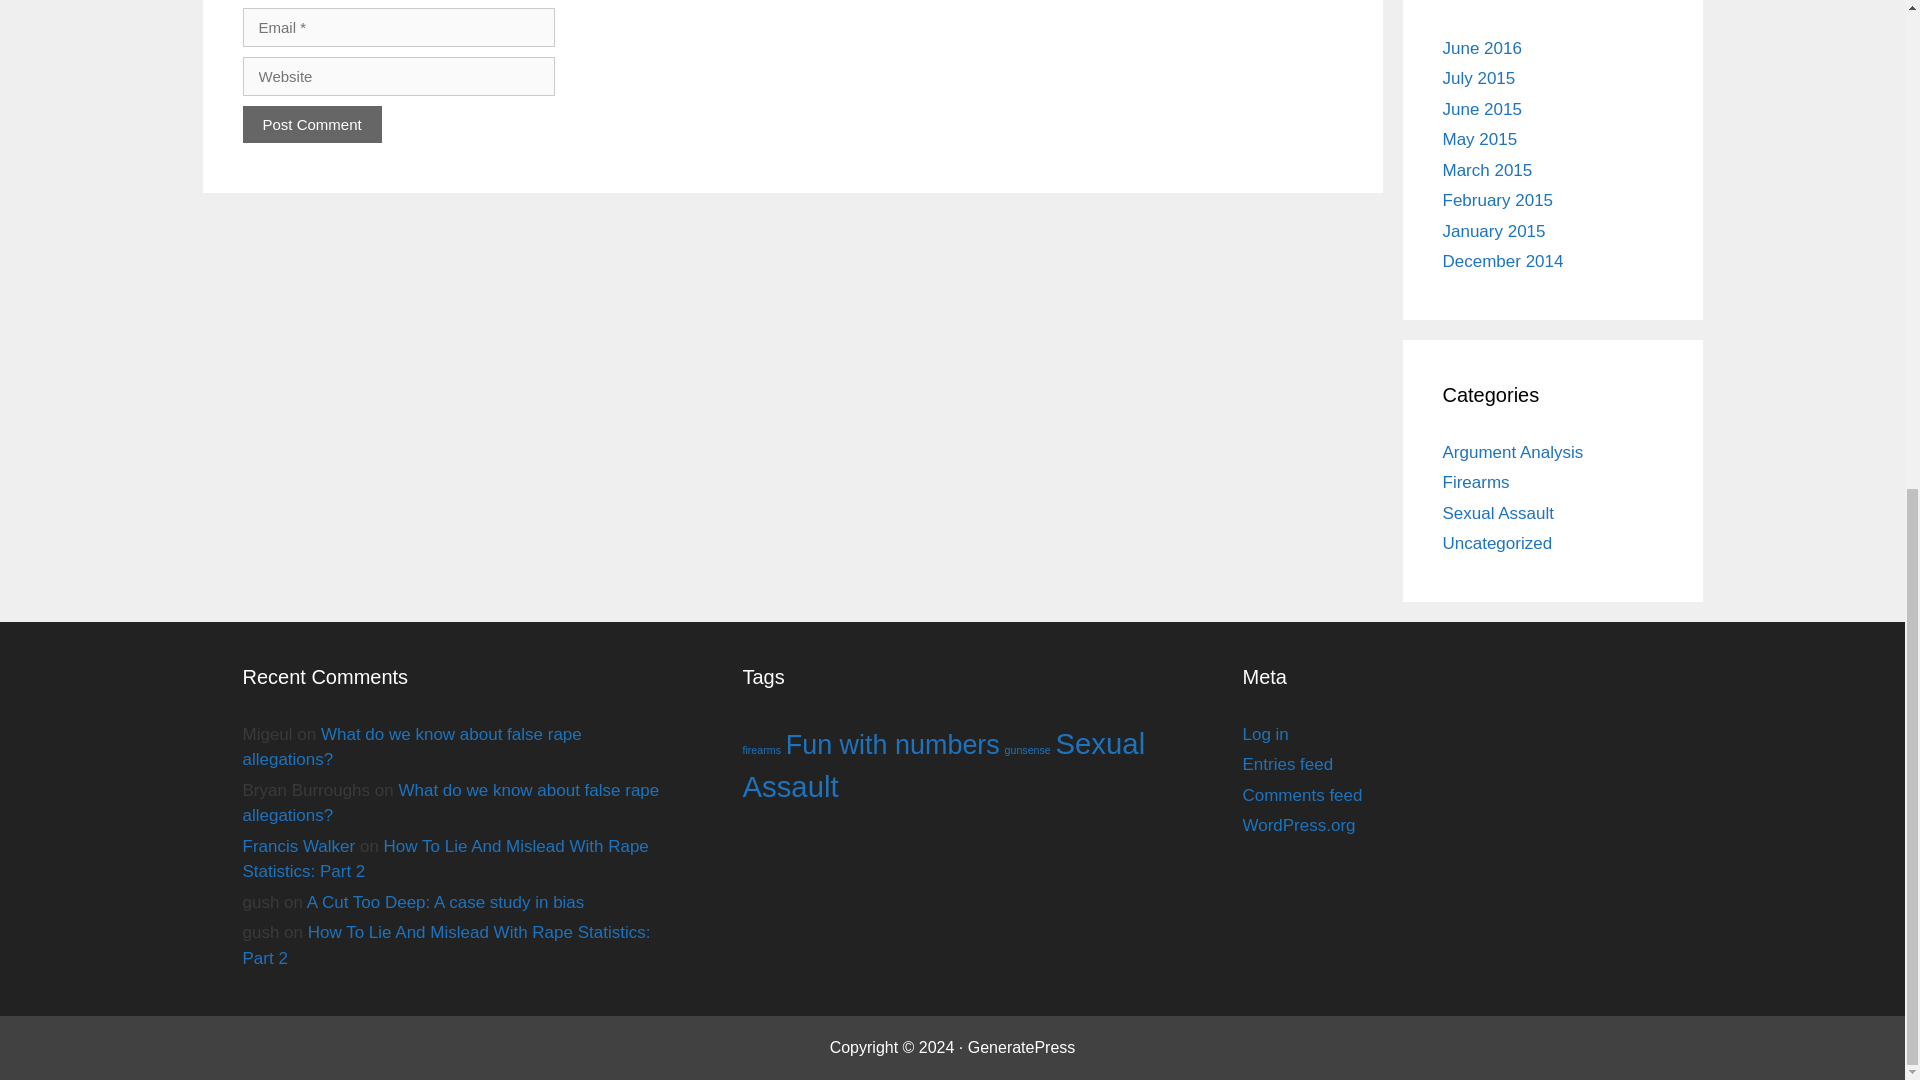 The height and width of the screenshot is (1080, 1920). Describe the element at coordinates (446, 902) in the screenshot. I see `A Cut Too Deep: A case study in bias` at that location.